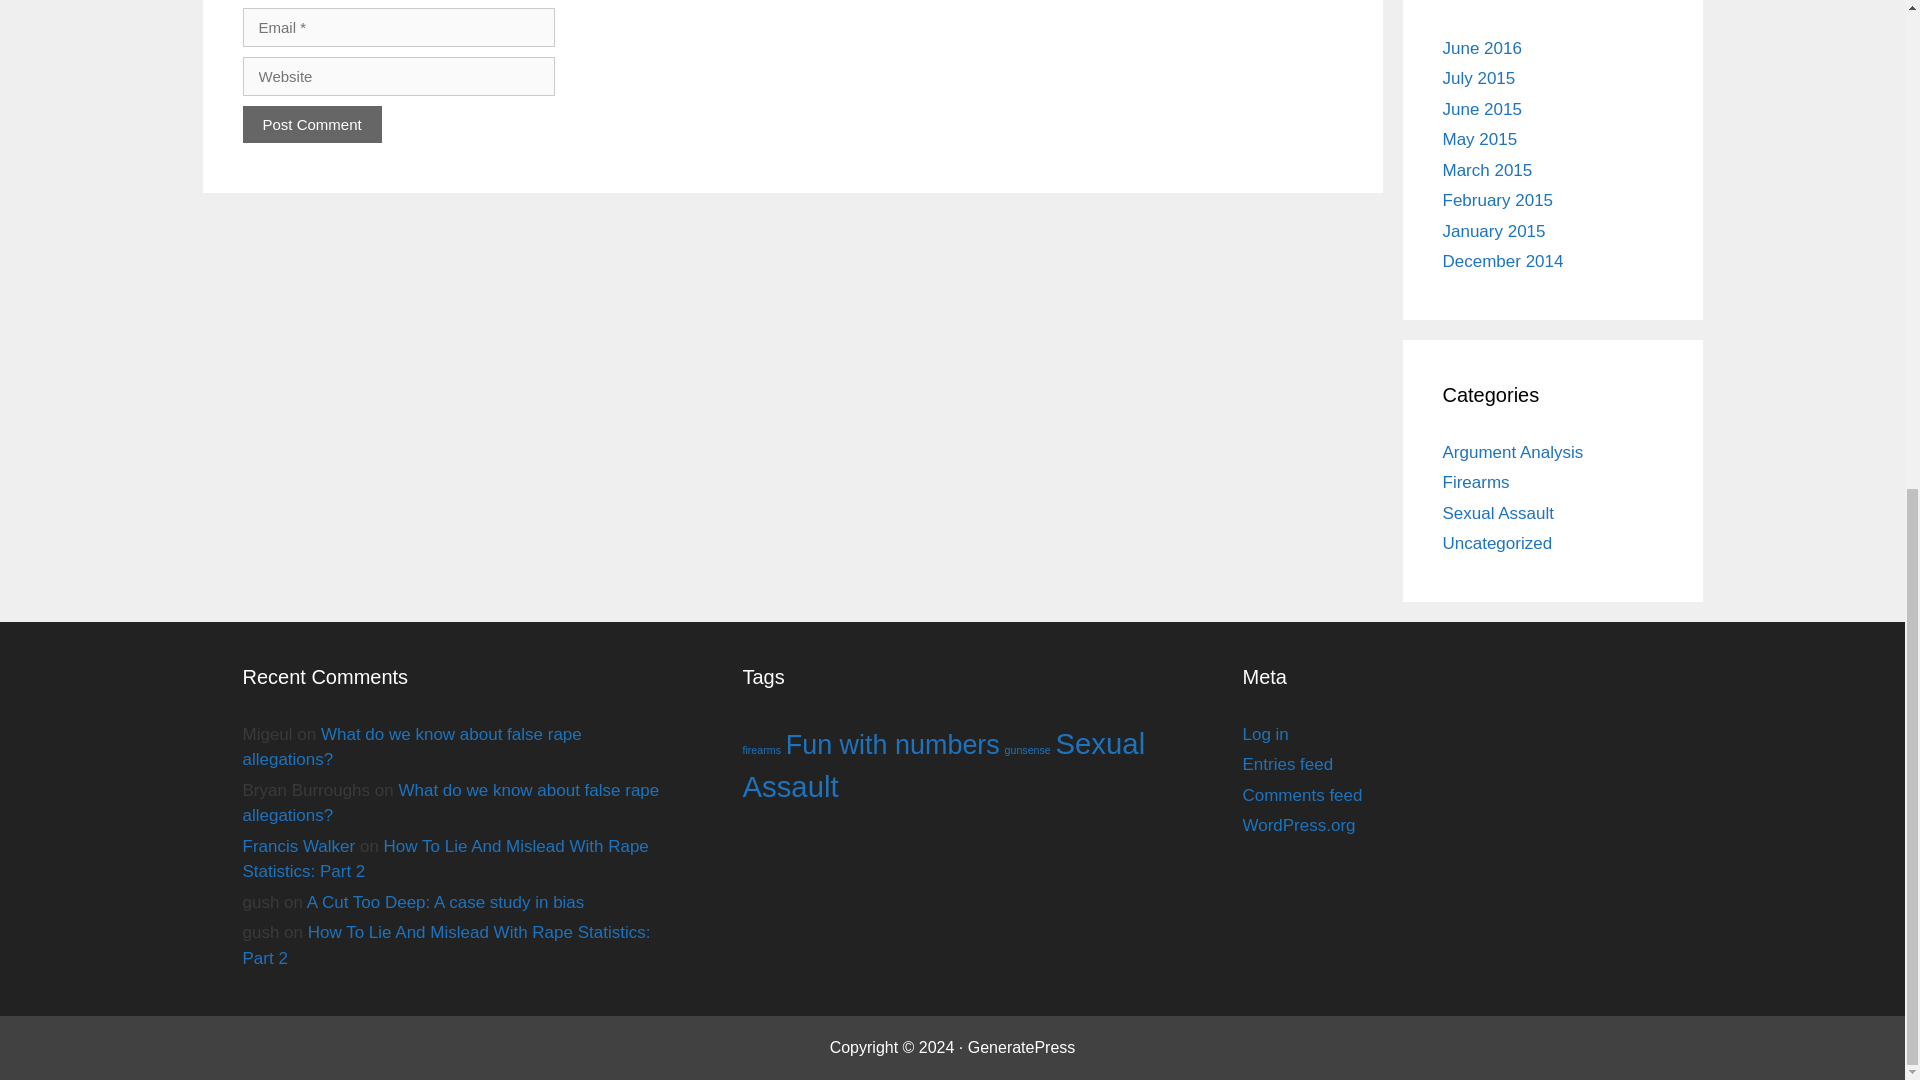 The height and width of the screenshot is (1080, 1920). Describe the element at coordinates (446, 902) in the screenshot. I see `A Cut Too Deep: A case study in bias` at that location.